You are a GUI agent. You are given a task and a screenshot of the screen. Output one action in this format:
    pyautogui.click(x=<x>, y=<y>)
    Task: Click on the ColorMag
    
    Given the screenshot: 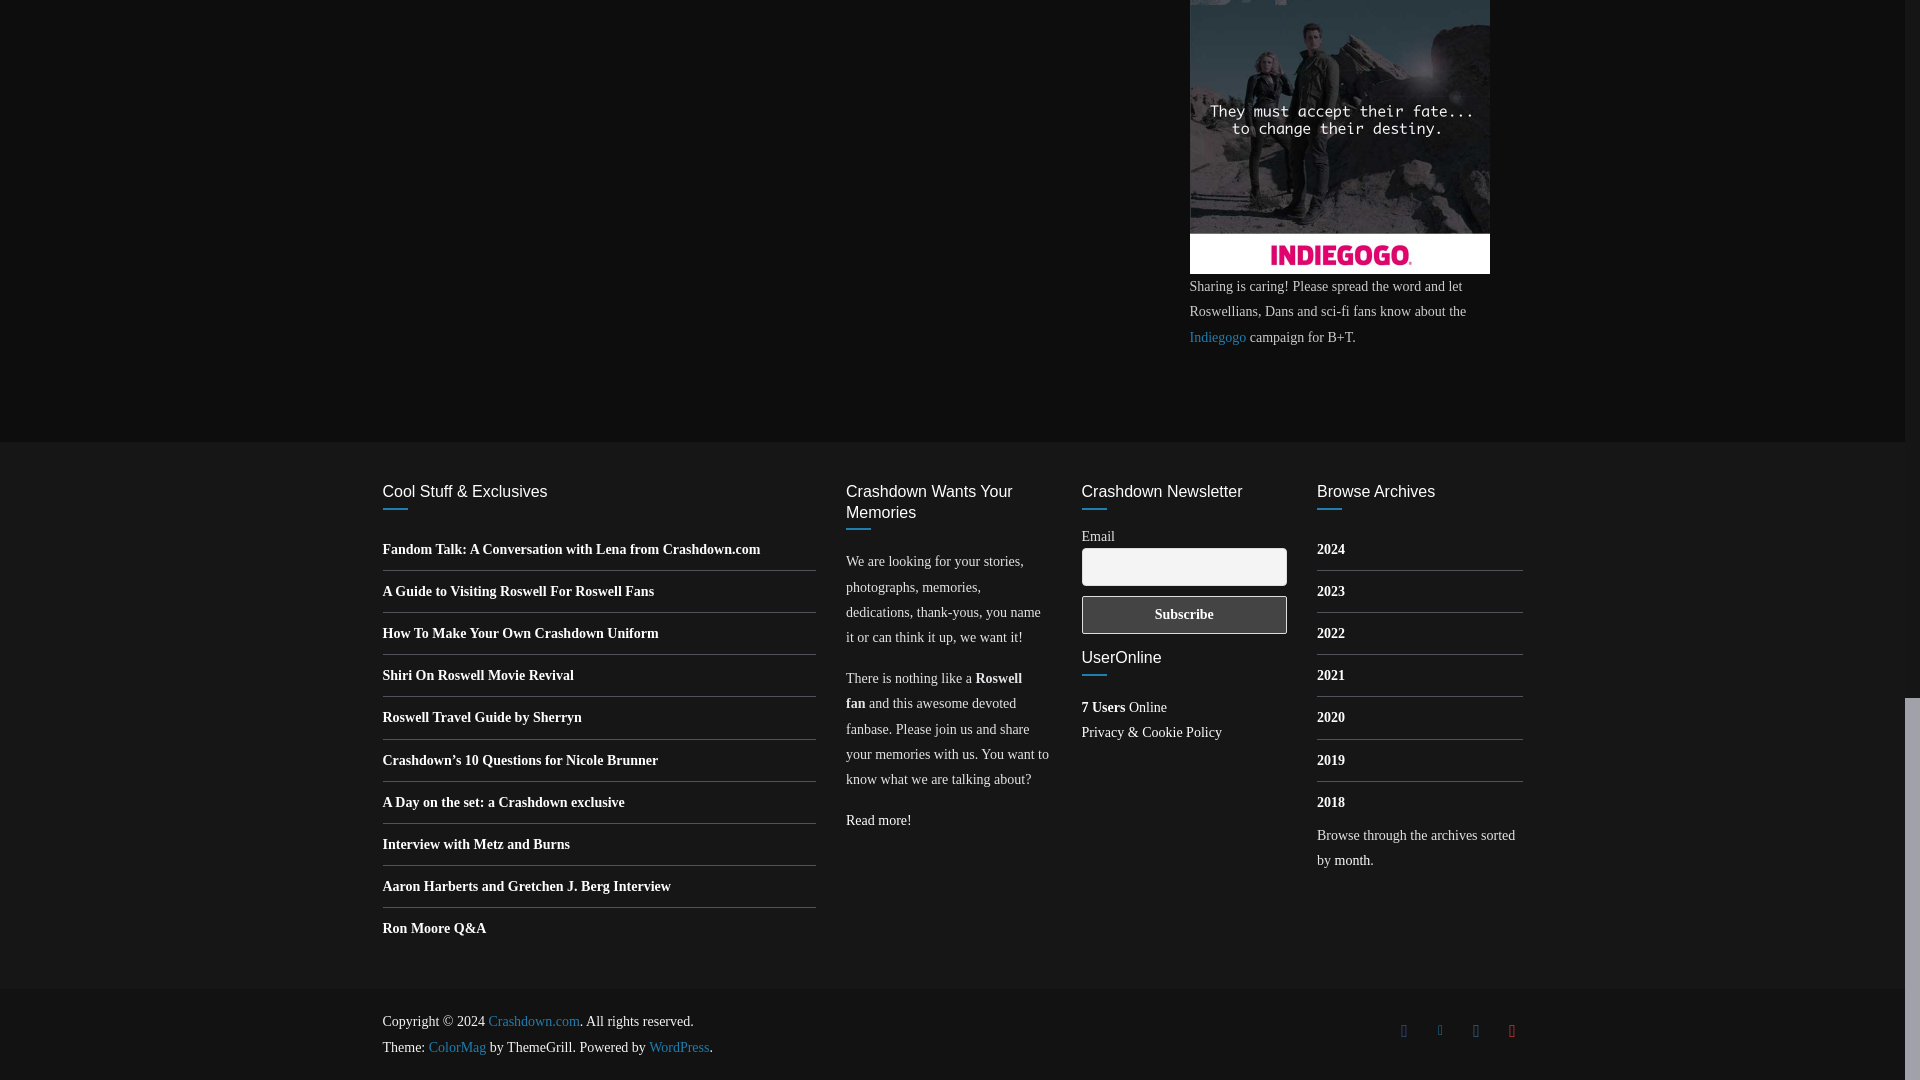 What is the action you would take?
    pyautogui.click(x=458, y=1048)
    